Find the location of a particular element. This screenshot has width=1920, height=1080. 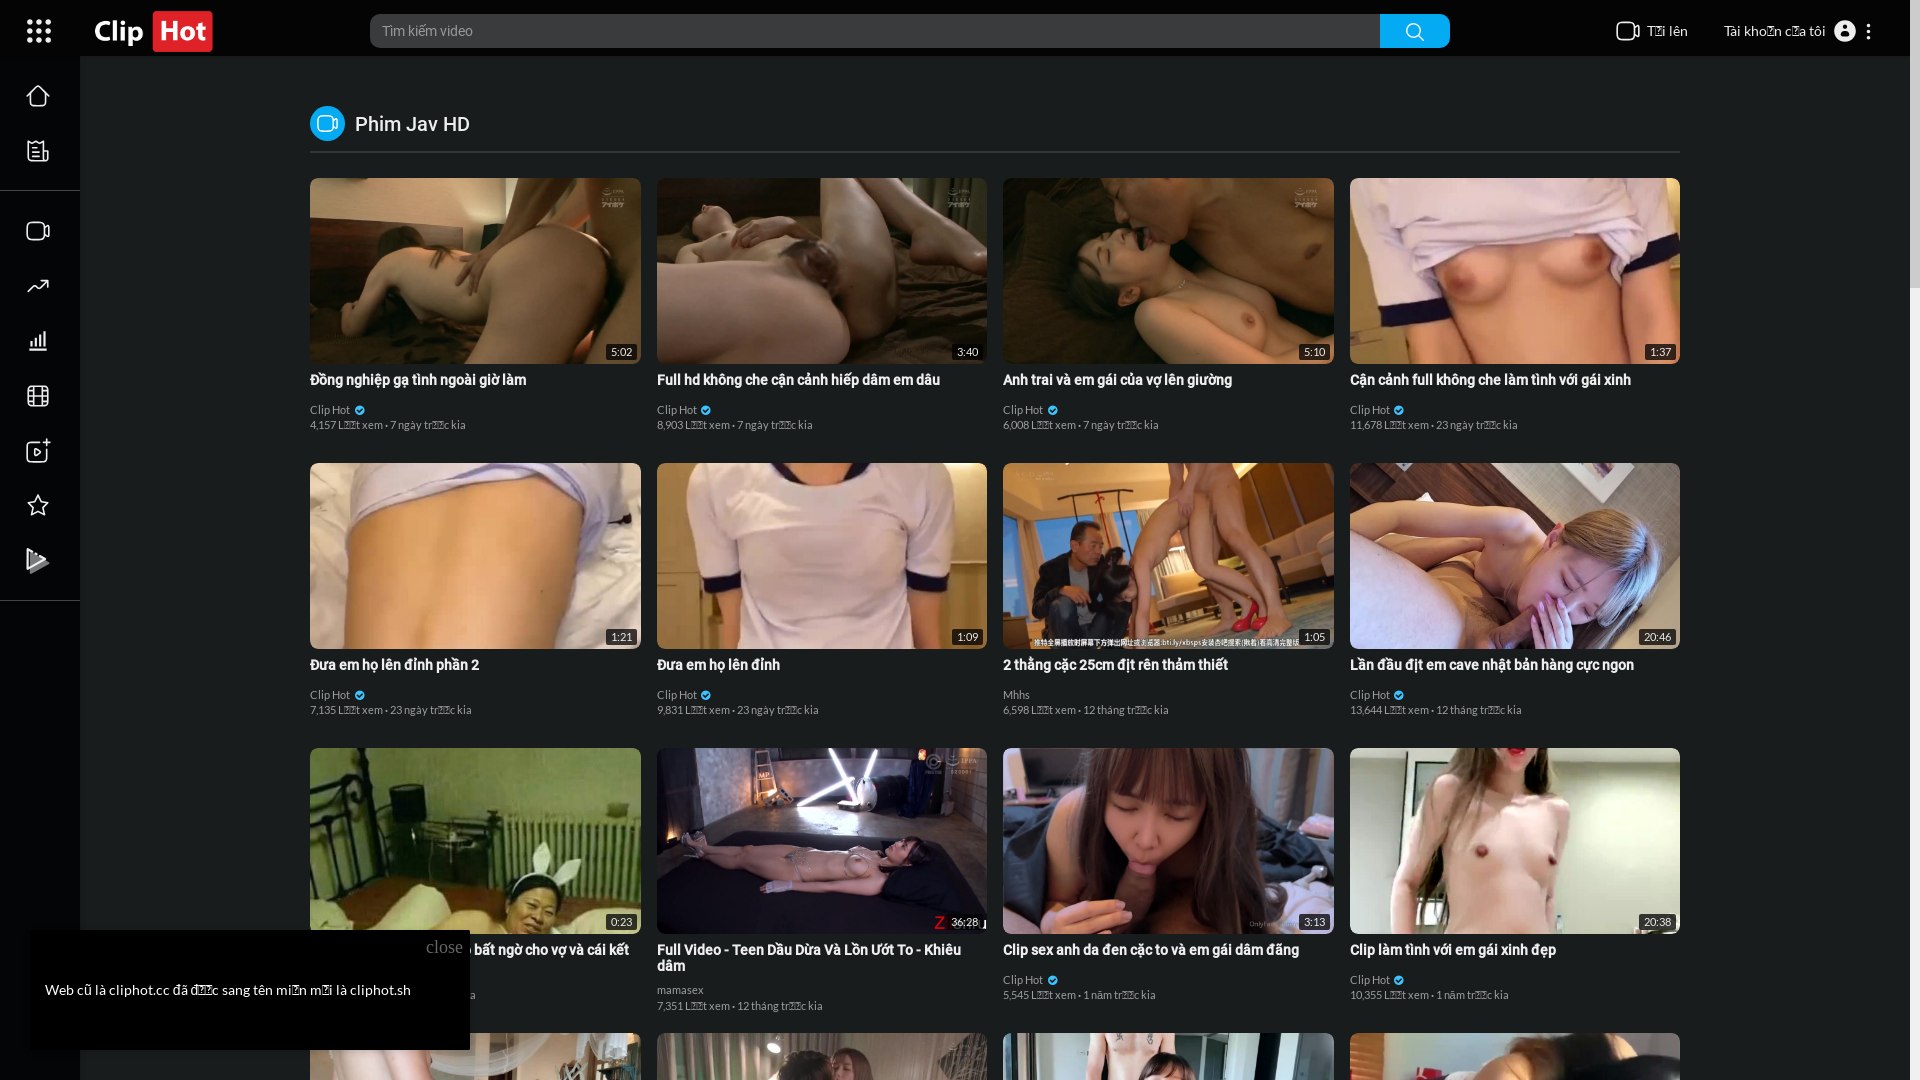

0:23 is located at coordinates (476, 840).